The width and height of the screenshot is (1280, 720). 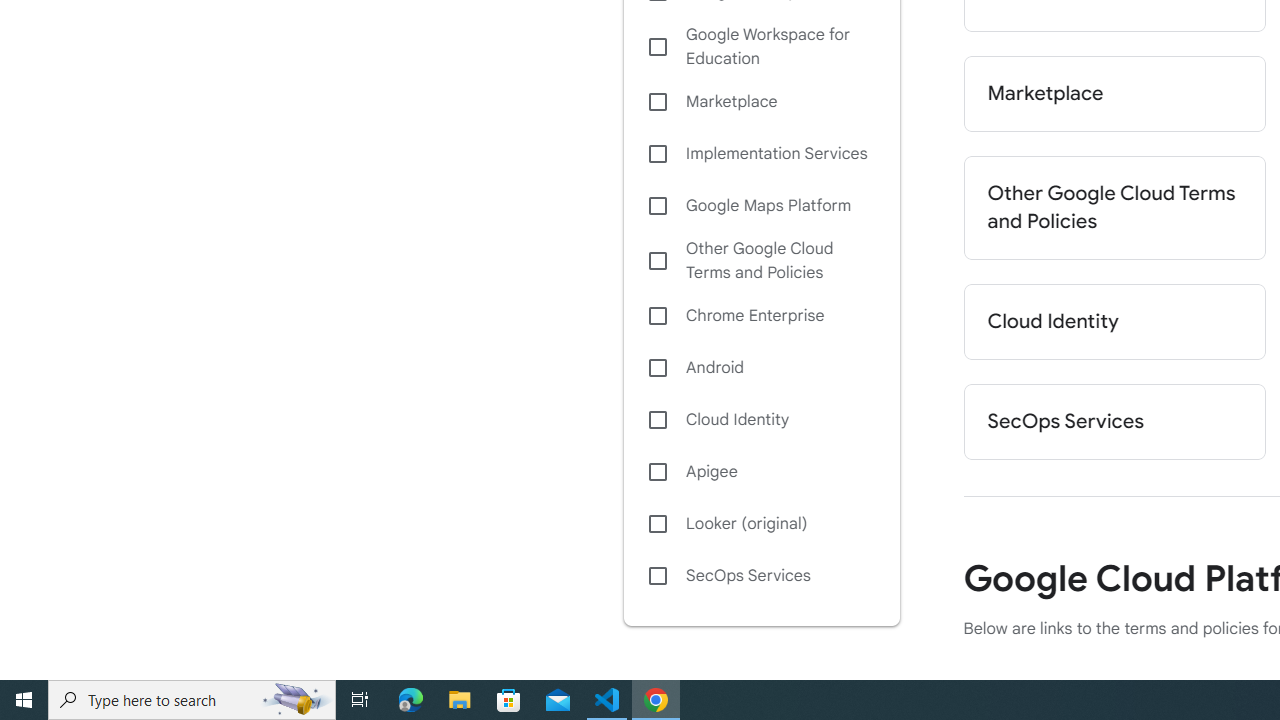 What do you see at coordinates (761, 206) in the screenshot?
I see `Google Maps Platform` at bounding box center [761, 206].